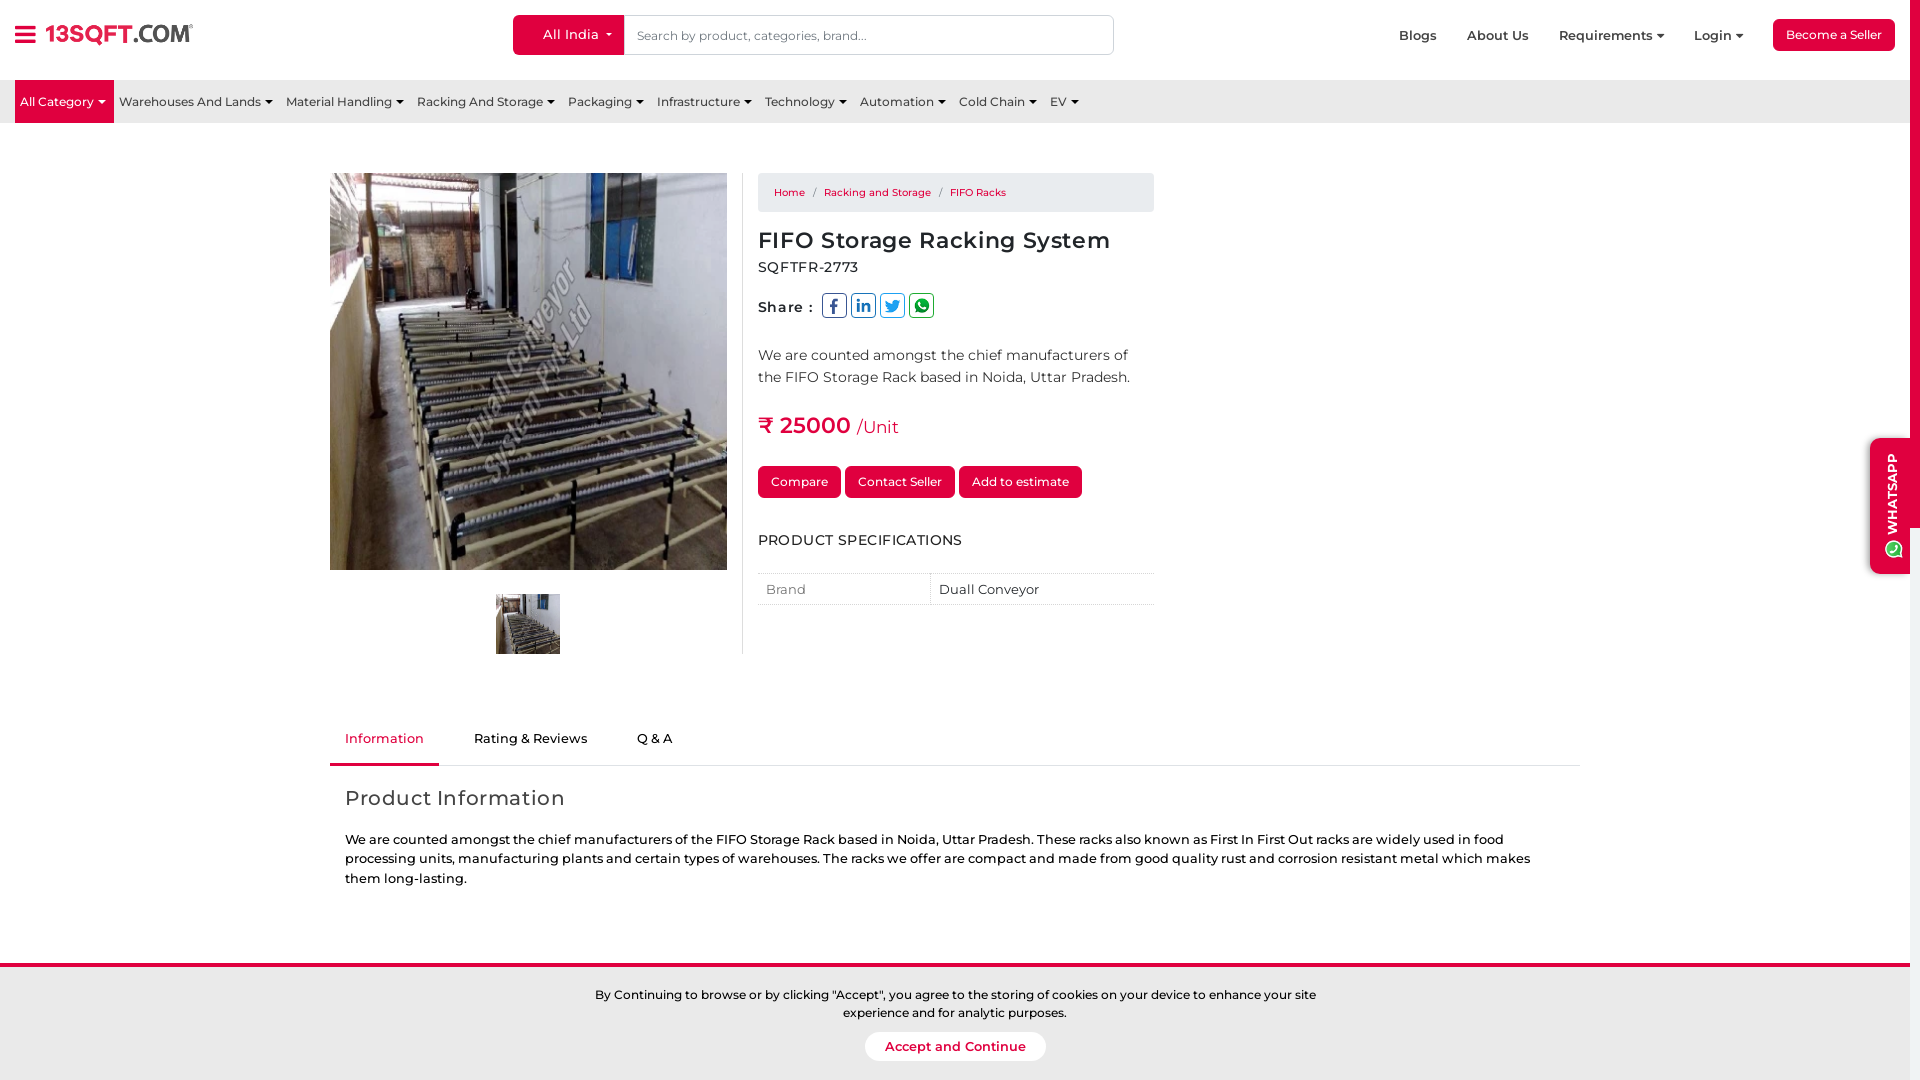  I want to click on Material Handling, so click(346, 102).